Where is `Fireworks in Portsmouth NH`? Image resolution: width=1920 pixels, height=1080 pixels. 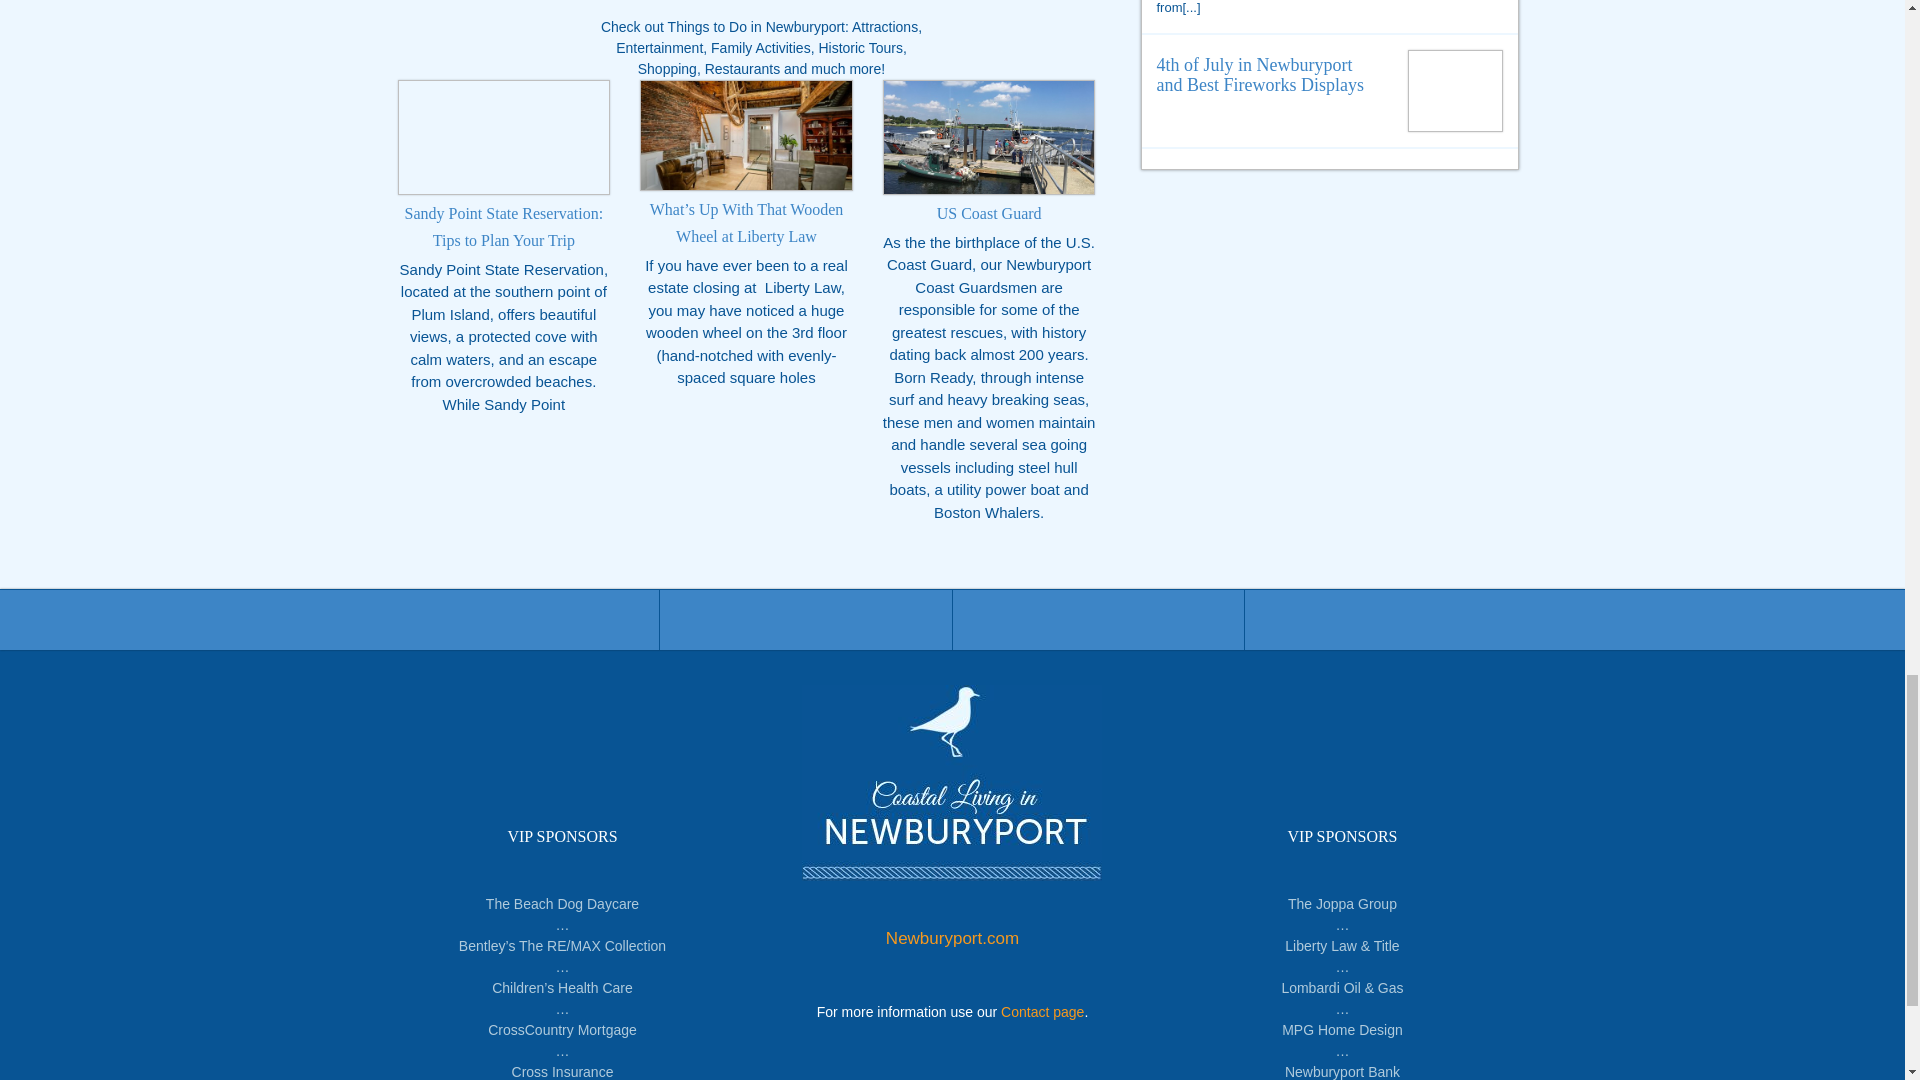
Fireworks in Portsmouth NH is located at coordinates (1456, 86).